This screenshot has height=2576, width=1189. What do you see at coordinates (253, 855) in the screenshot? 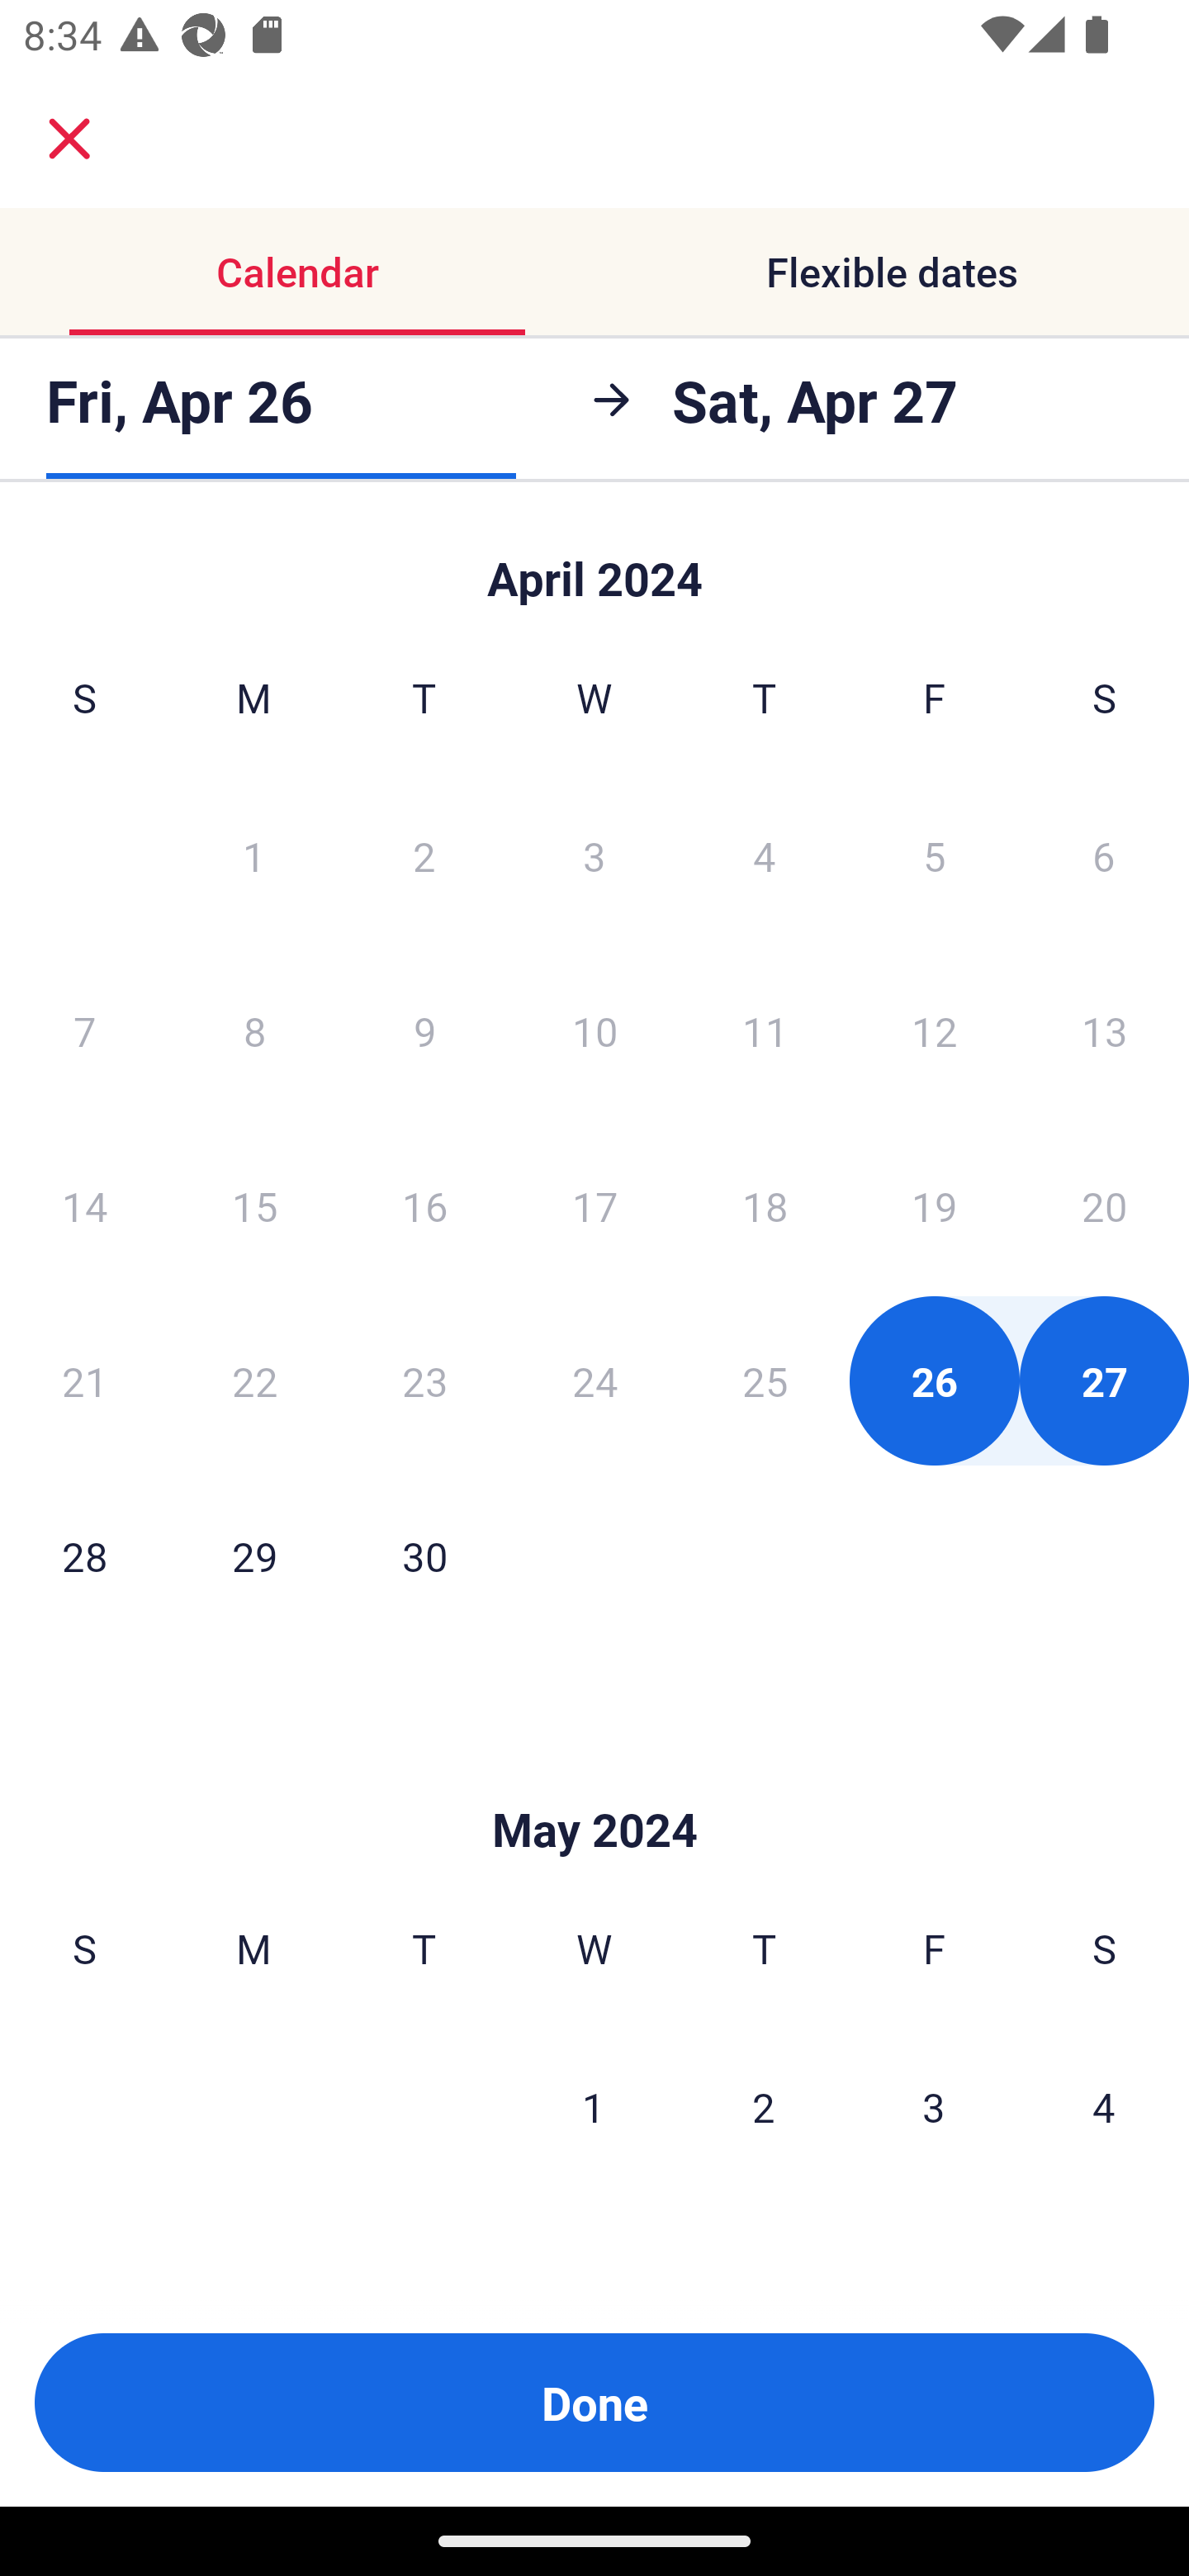
I see `1 Monday, April 1, 2024` at bounding box center [253, 855].